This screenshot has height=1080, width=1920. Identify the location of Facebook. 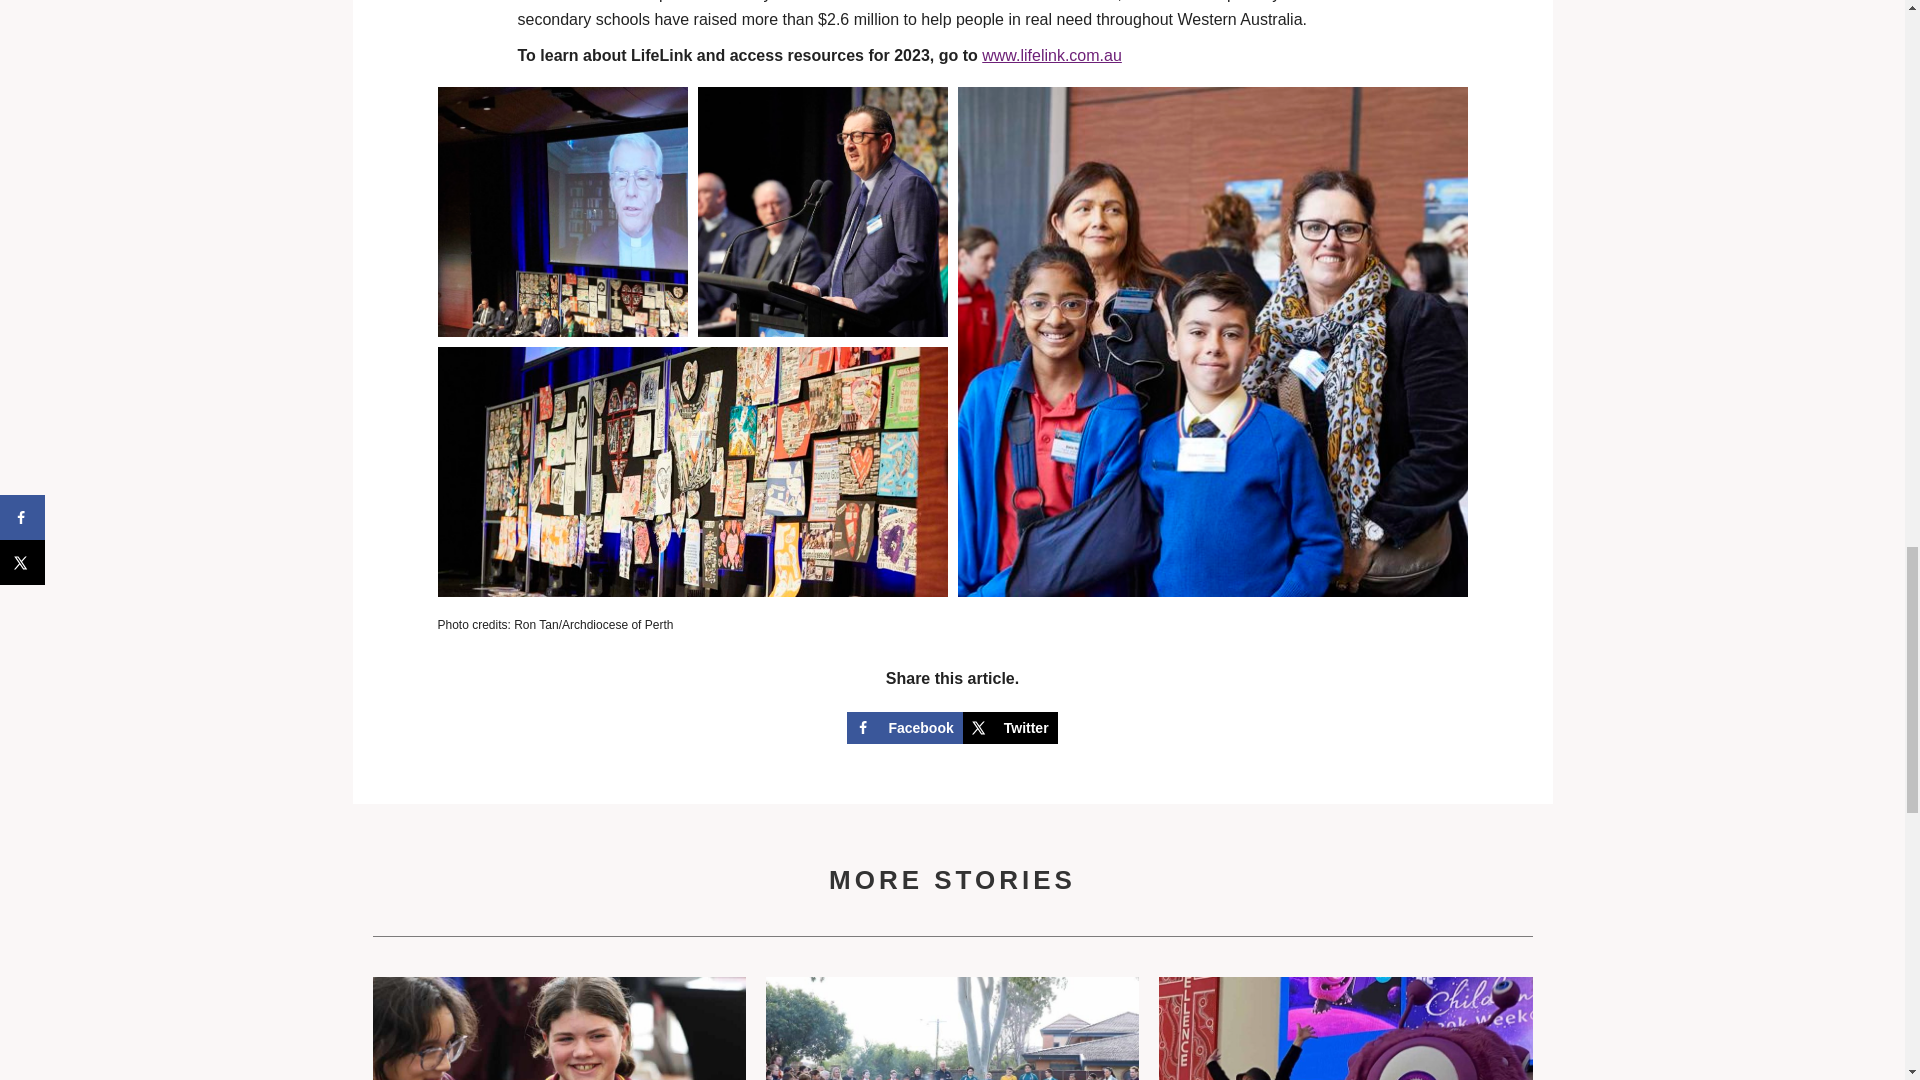
(904, 728).